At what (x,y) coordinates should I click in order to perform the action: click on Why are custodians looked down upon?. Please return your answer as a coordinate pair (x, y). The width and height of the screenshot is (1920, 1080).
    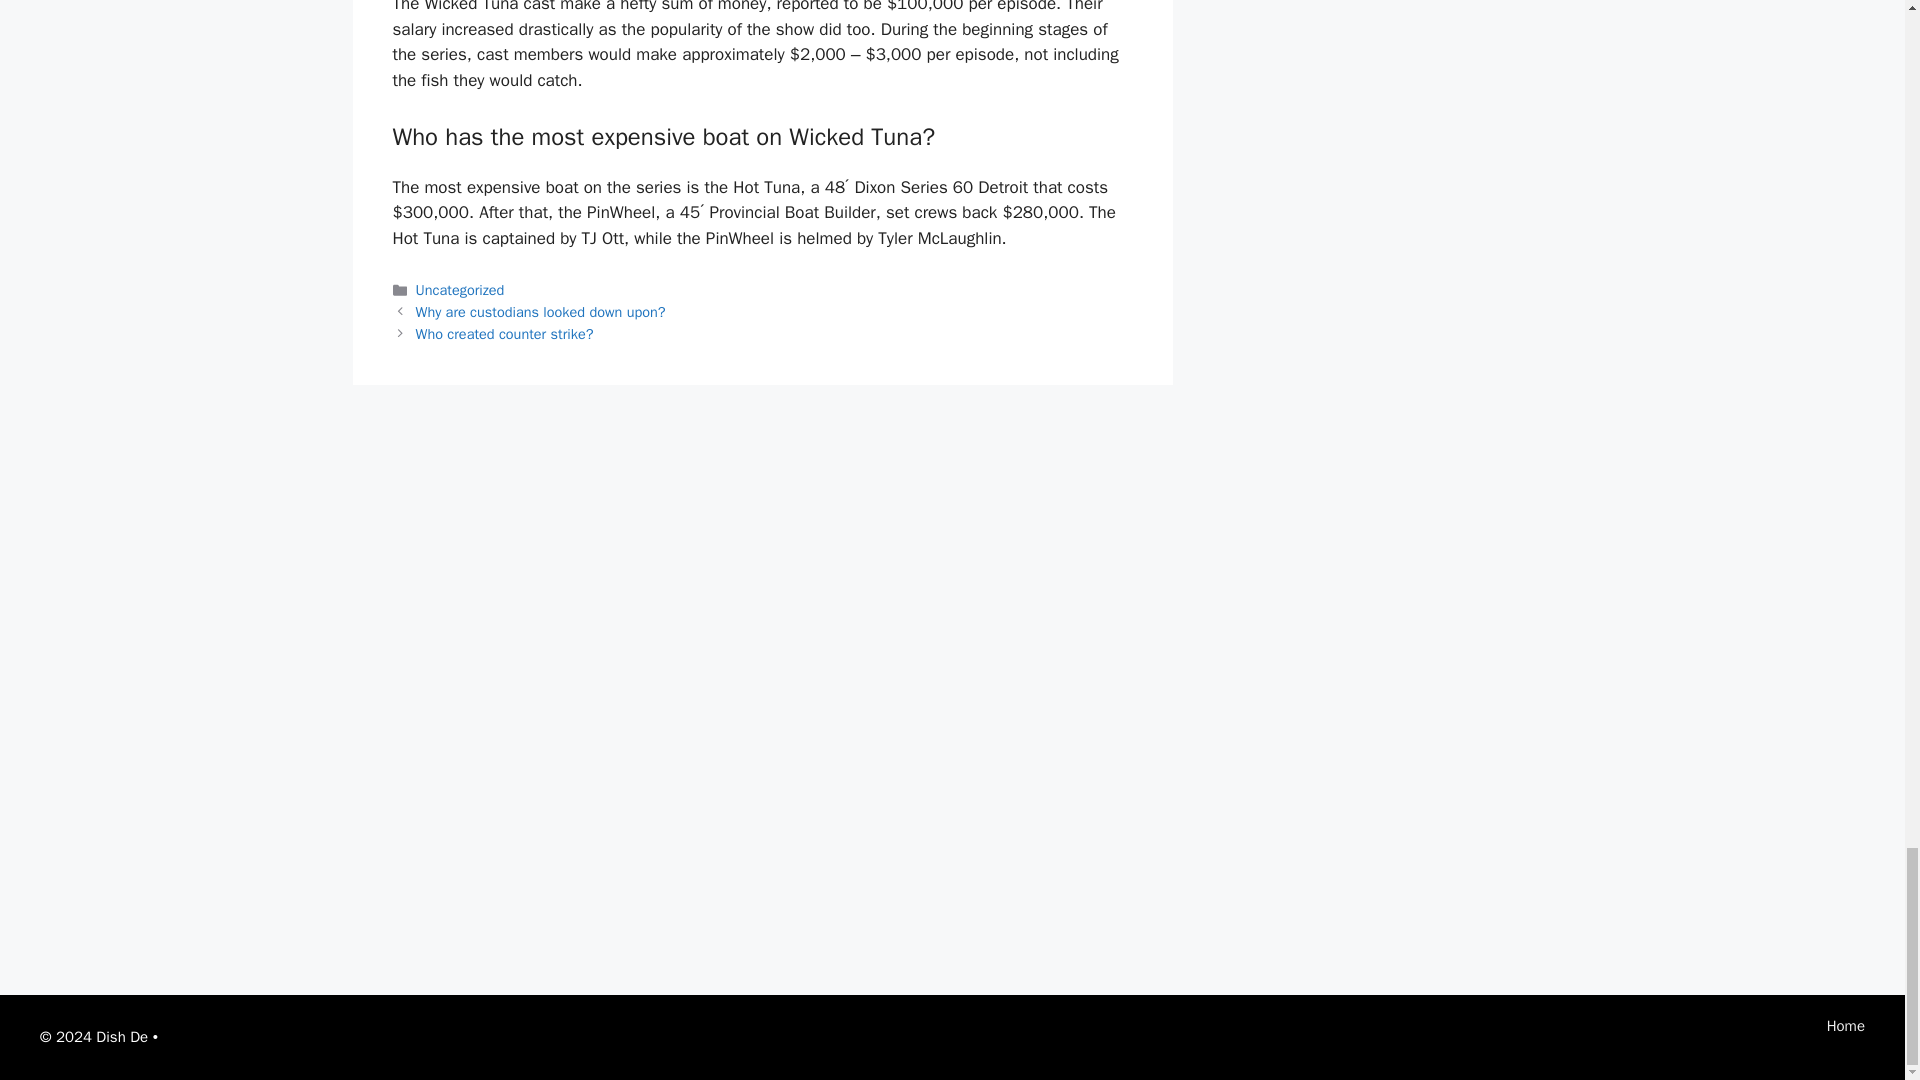
    Looking at the image, I should click on (541, 312).